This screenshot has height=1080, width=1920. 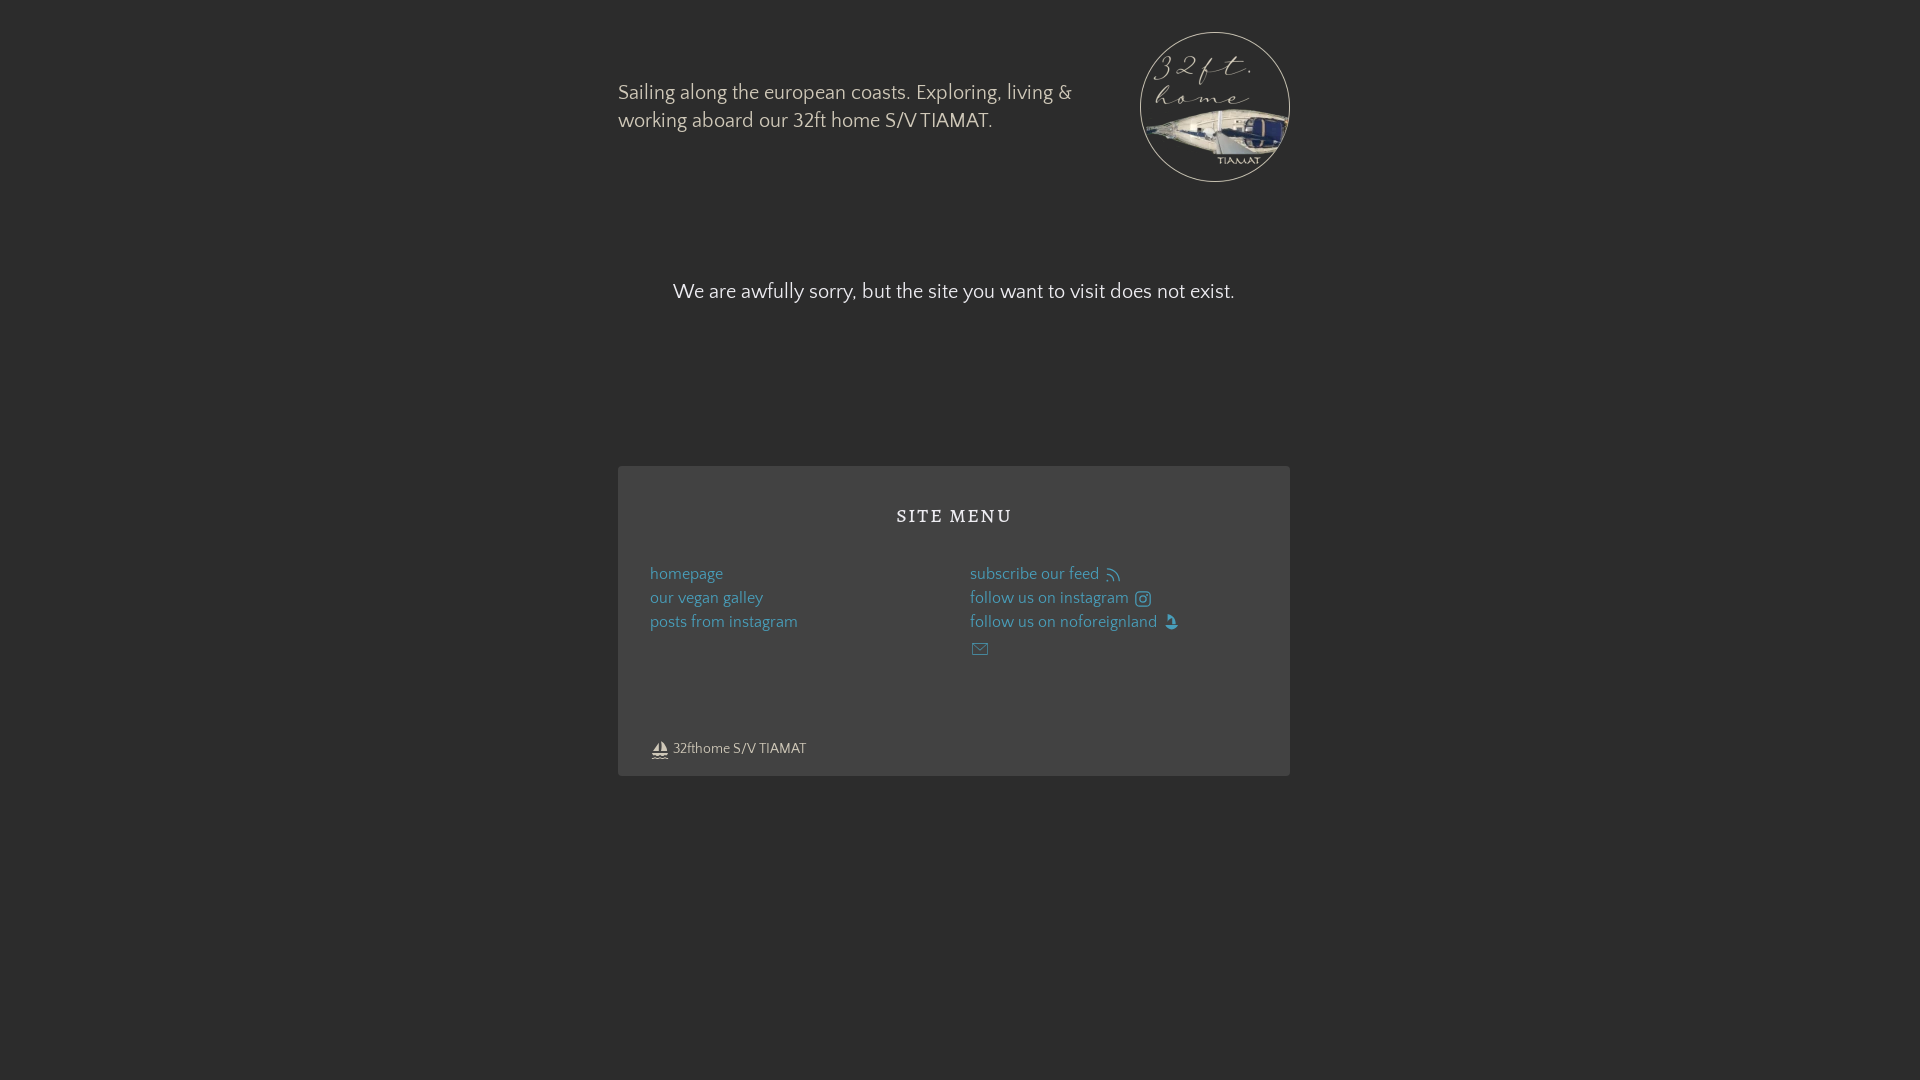 What do you see at coordinates (1114, 574) in the screenshot?
I see `subscribe our feed` at bounding box center [1114, 574].